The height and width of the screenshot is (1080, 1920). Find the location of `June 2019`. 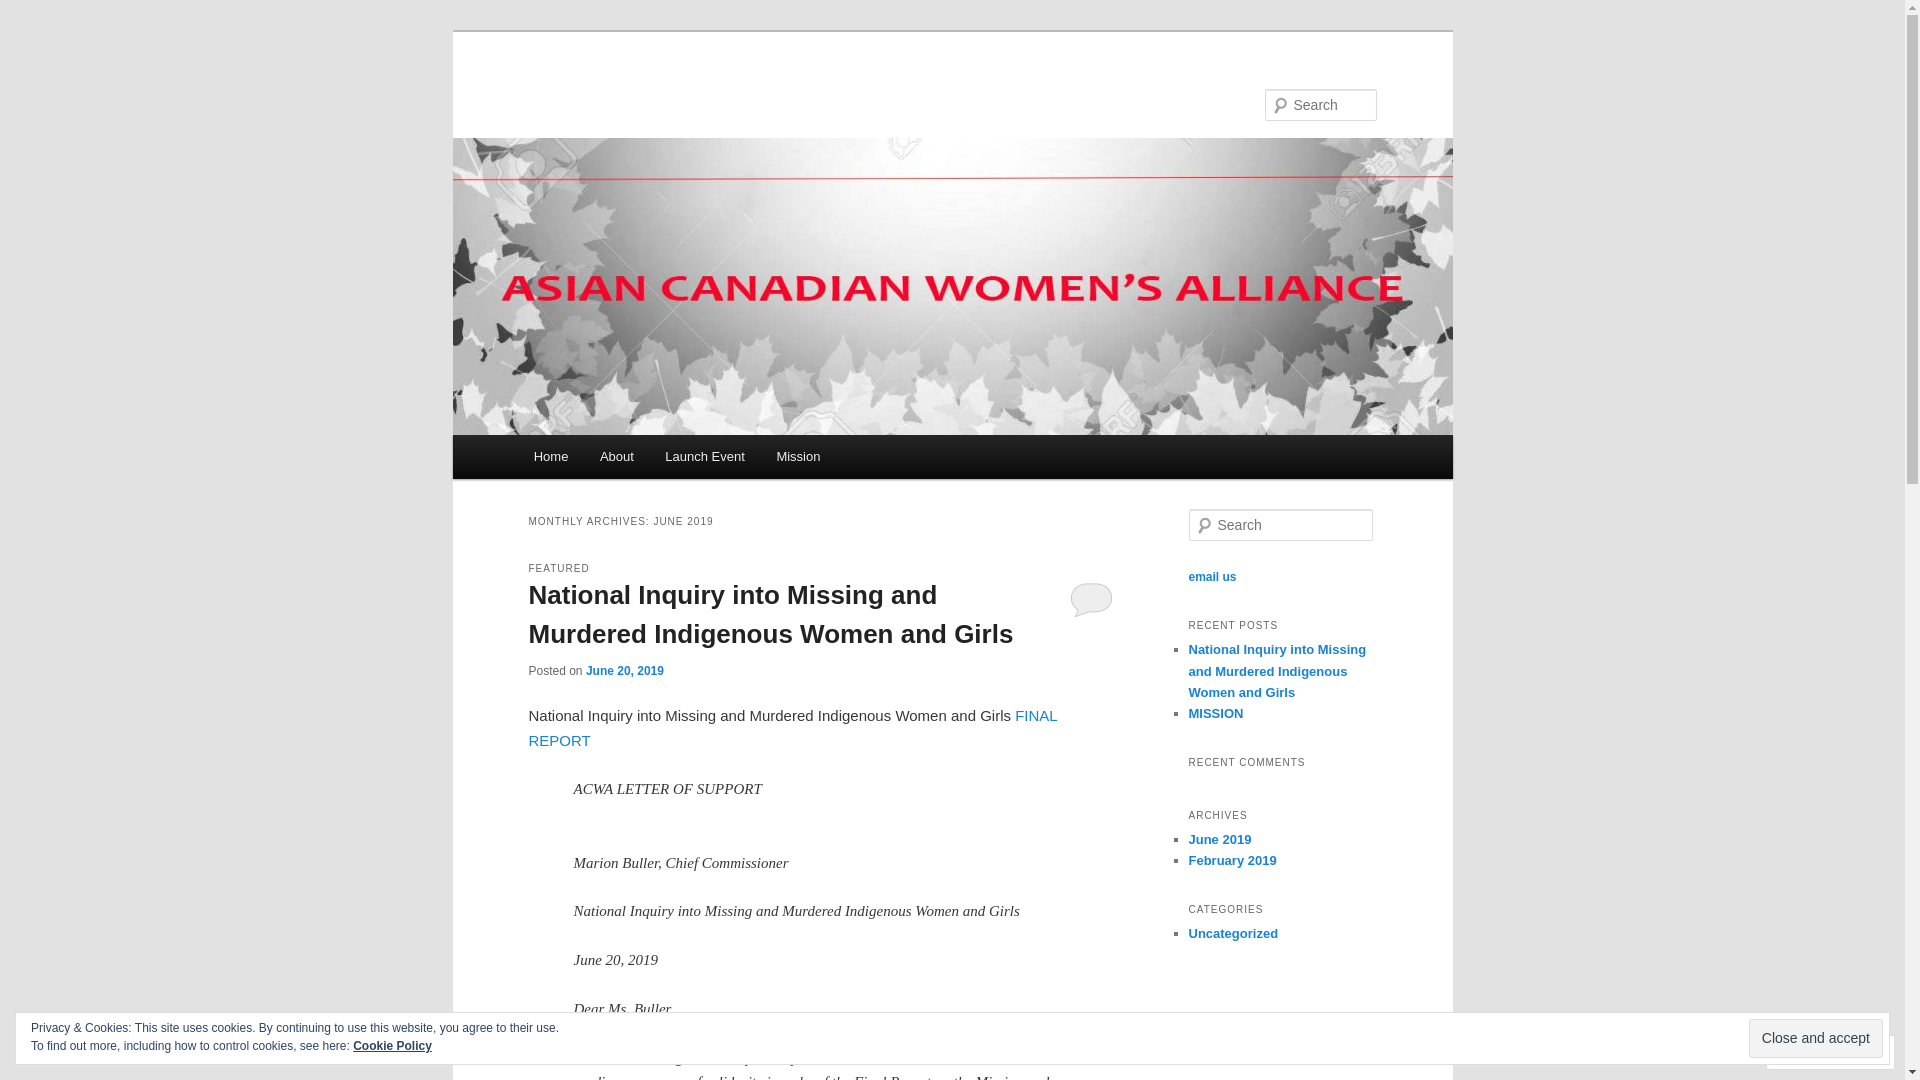

June 2019 is located at coordinates (1220, 840).